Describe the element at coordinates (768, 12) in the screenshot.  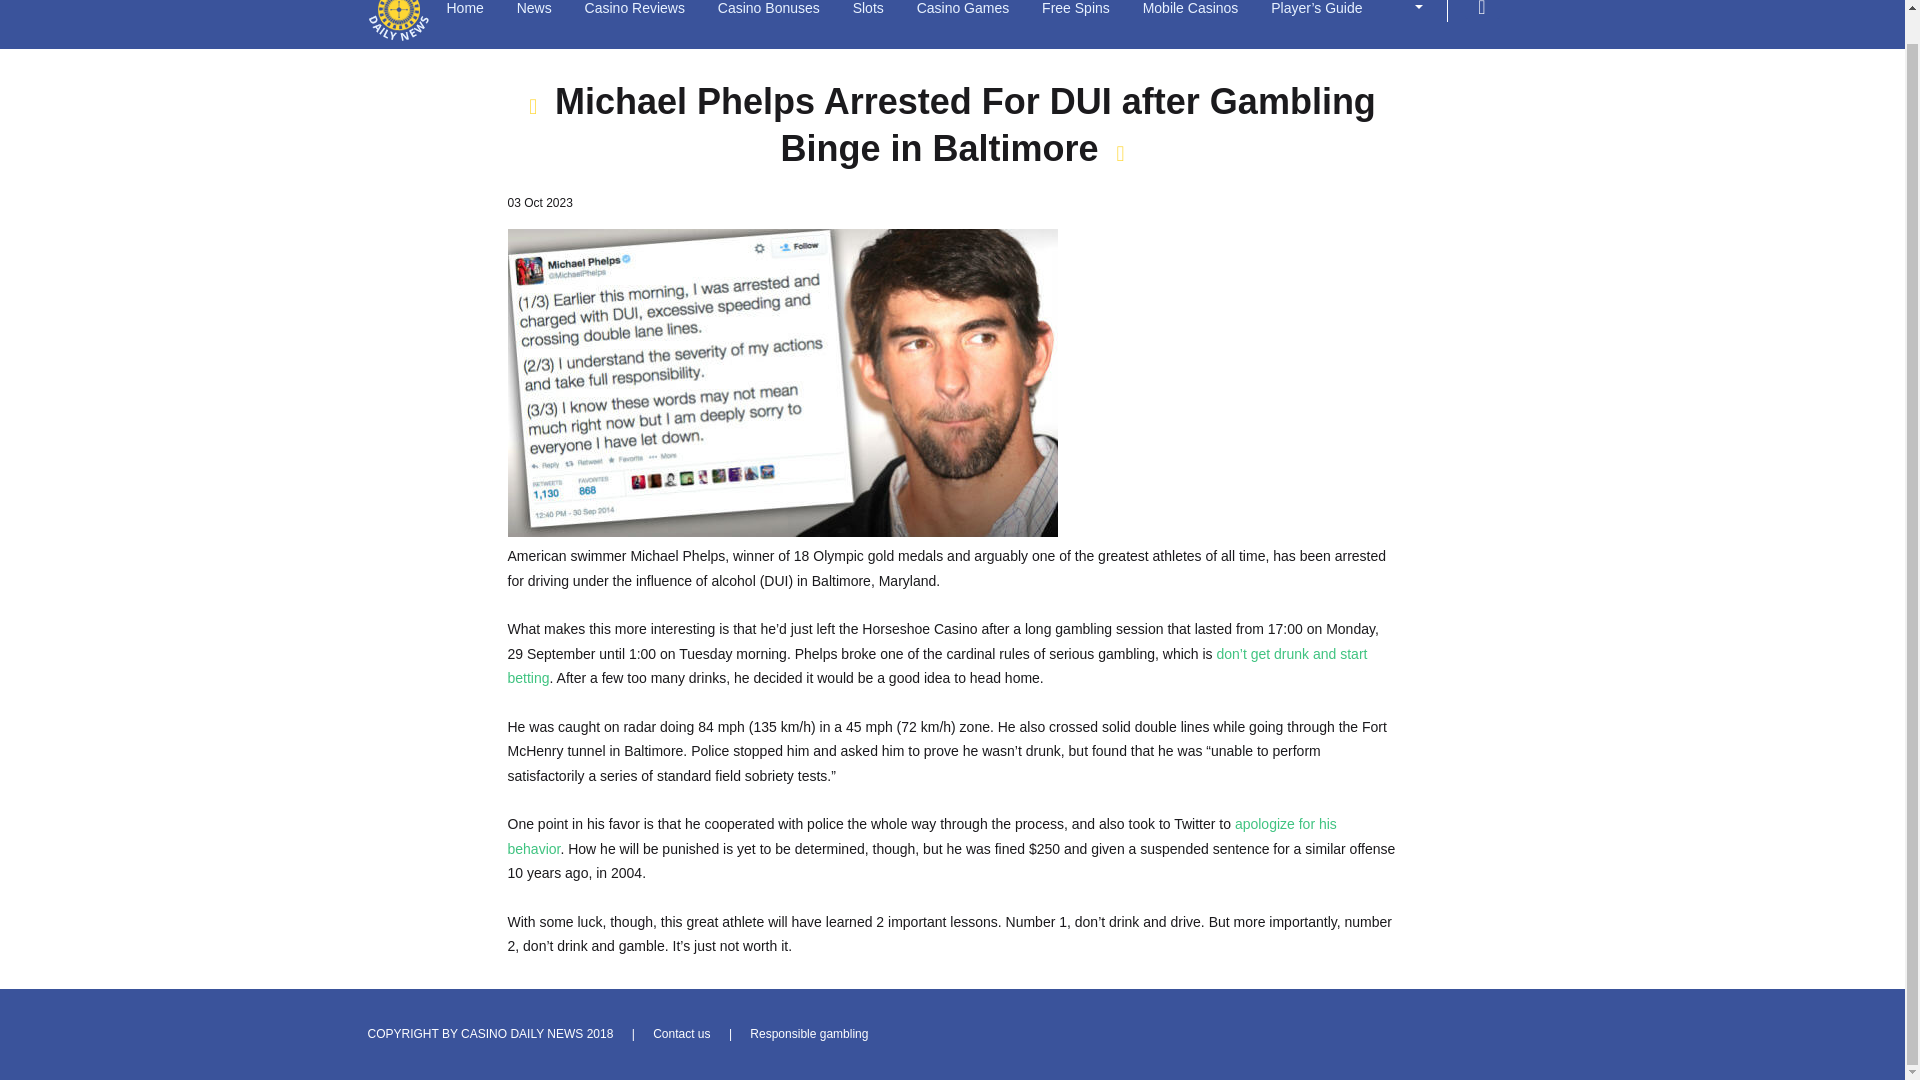
I see `Casino Bonuses` at that location.